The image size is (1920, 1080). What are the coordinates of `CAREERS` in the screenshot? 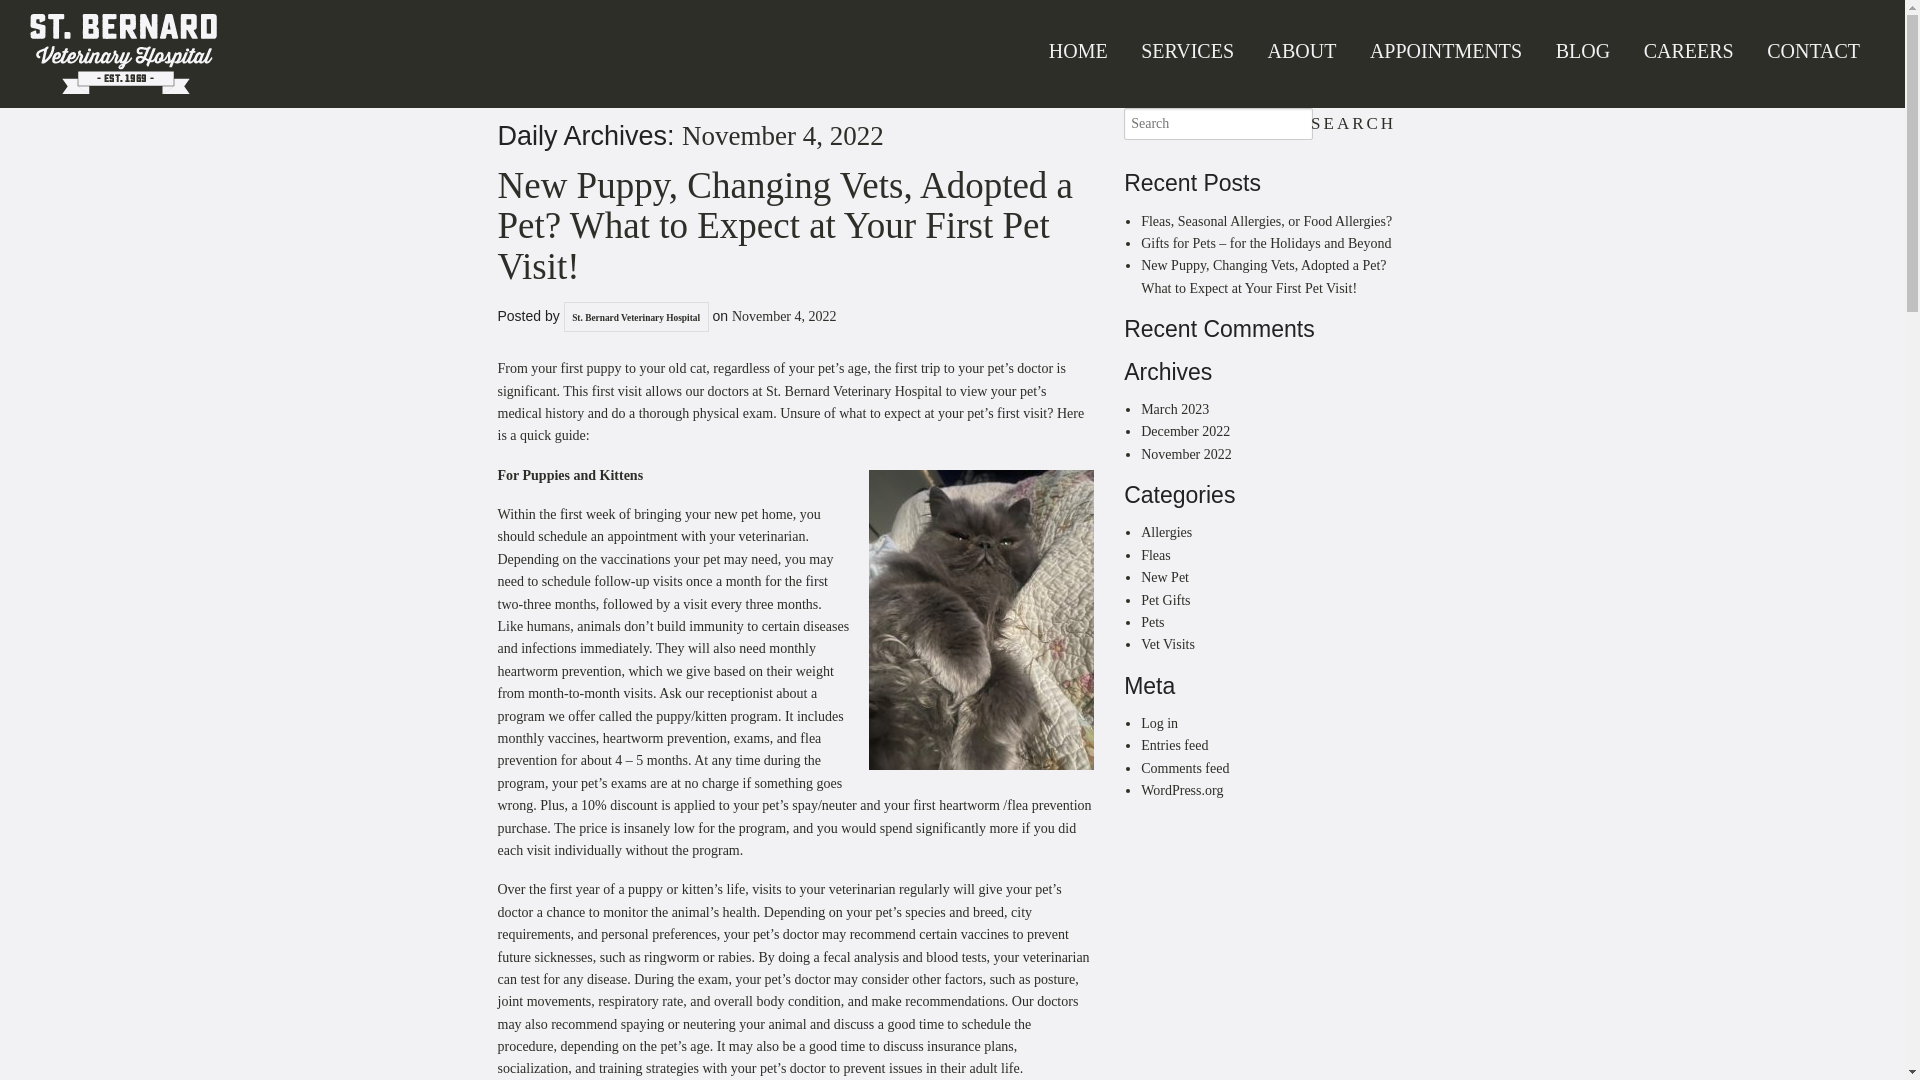 It's located at (1688, 52).